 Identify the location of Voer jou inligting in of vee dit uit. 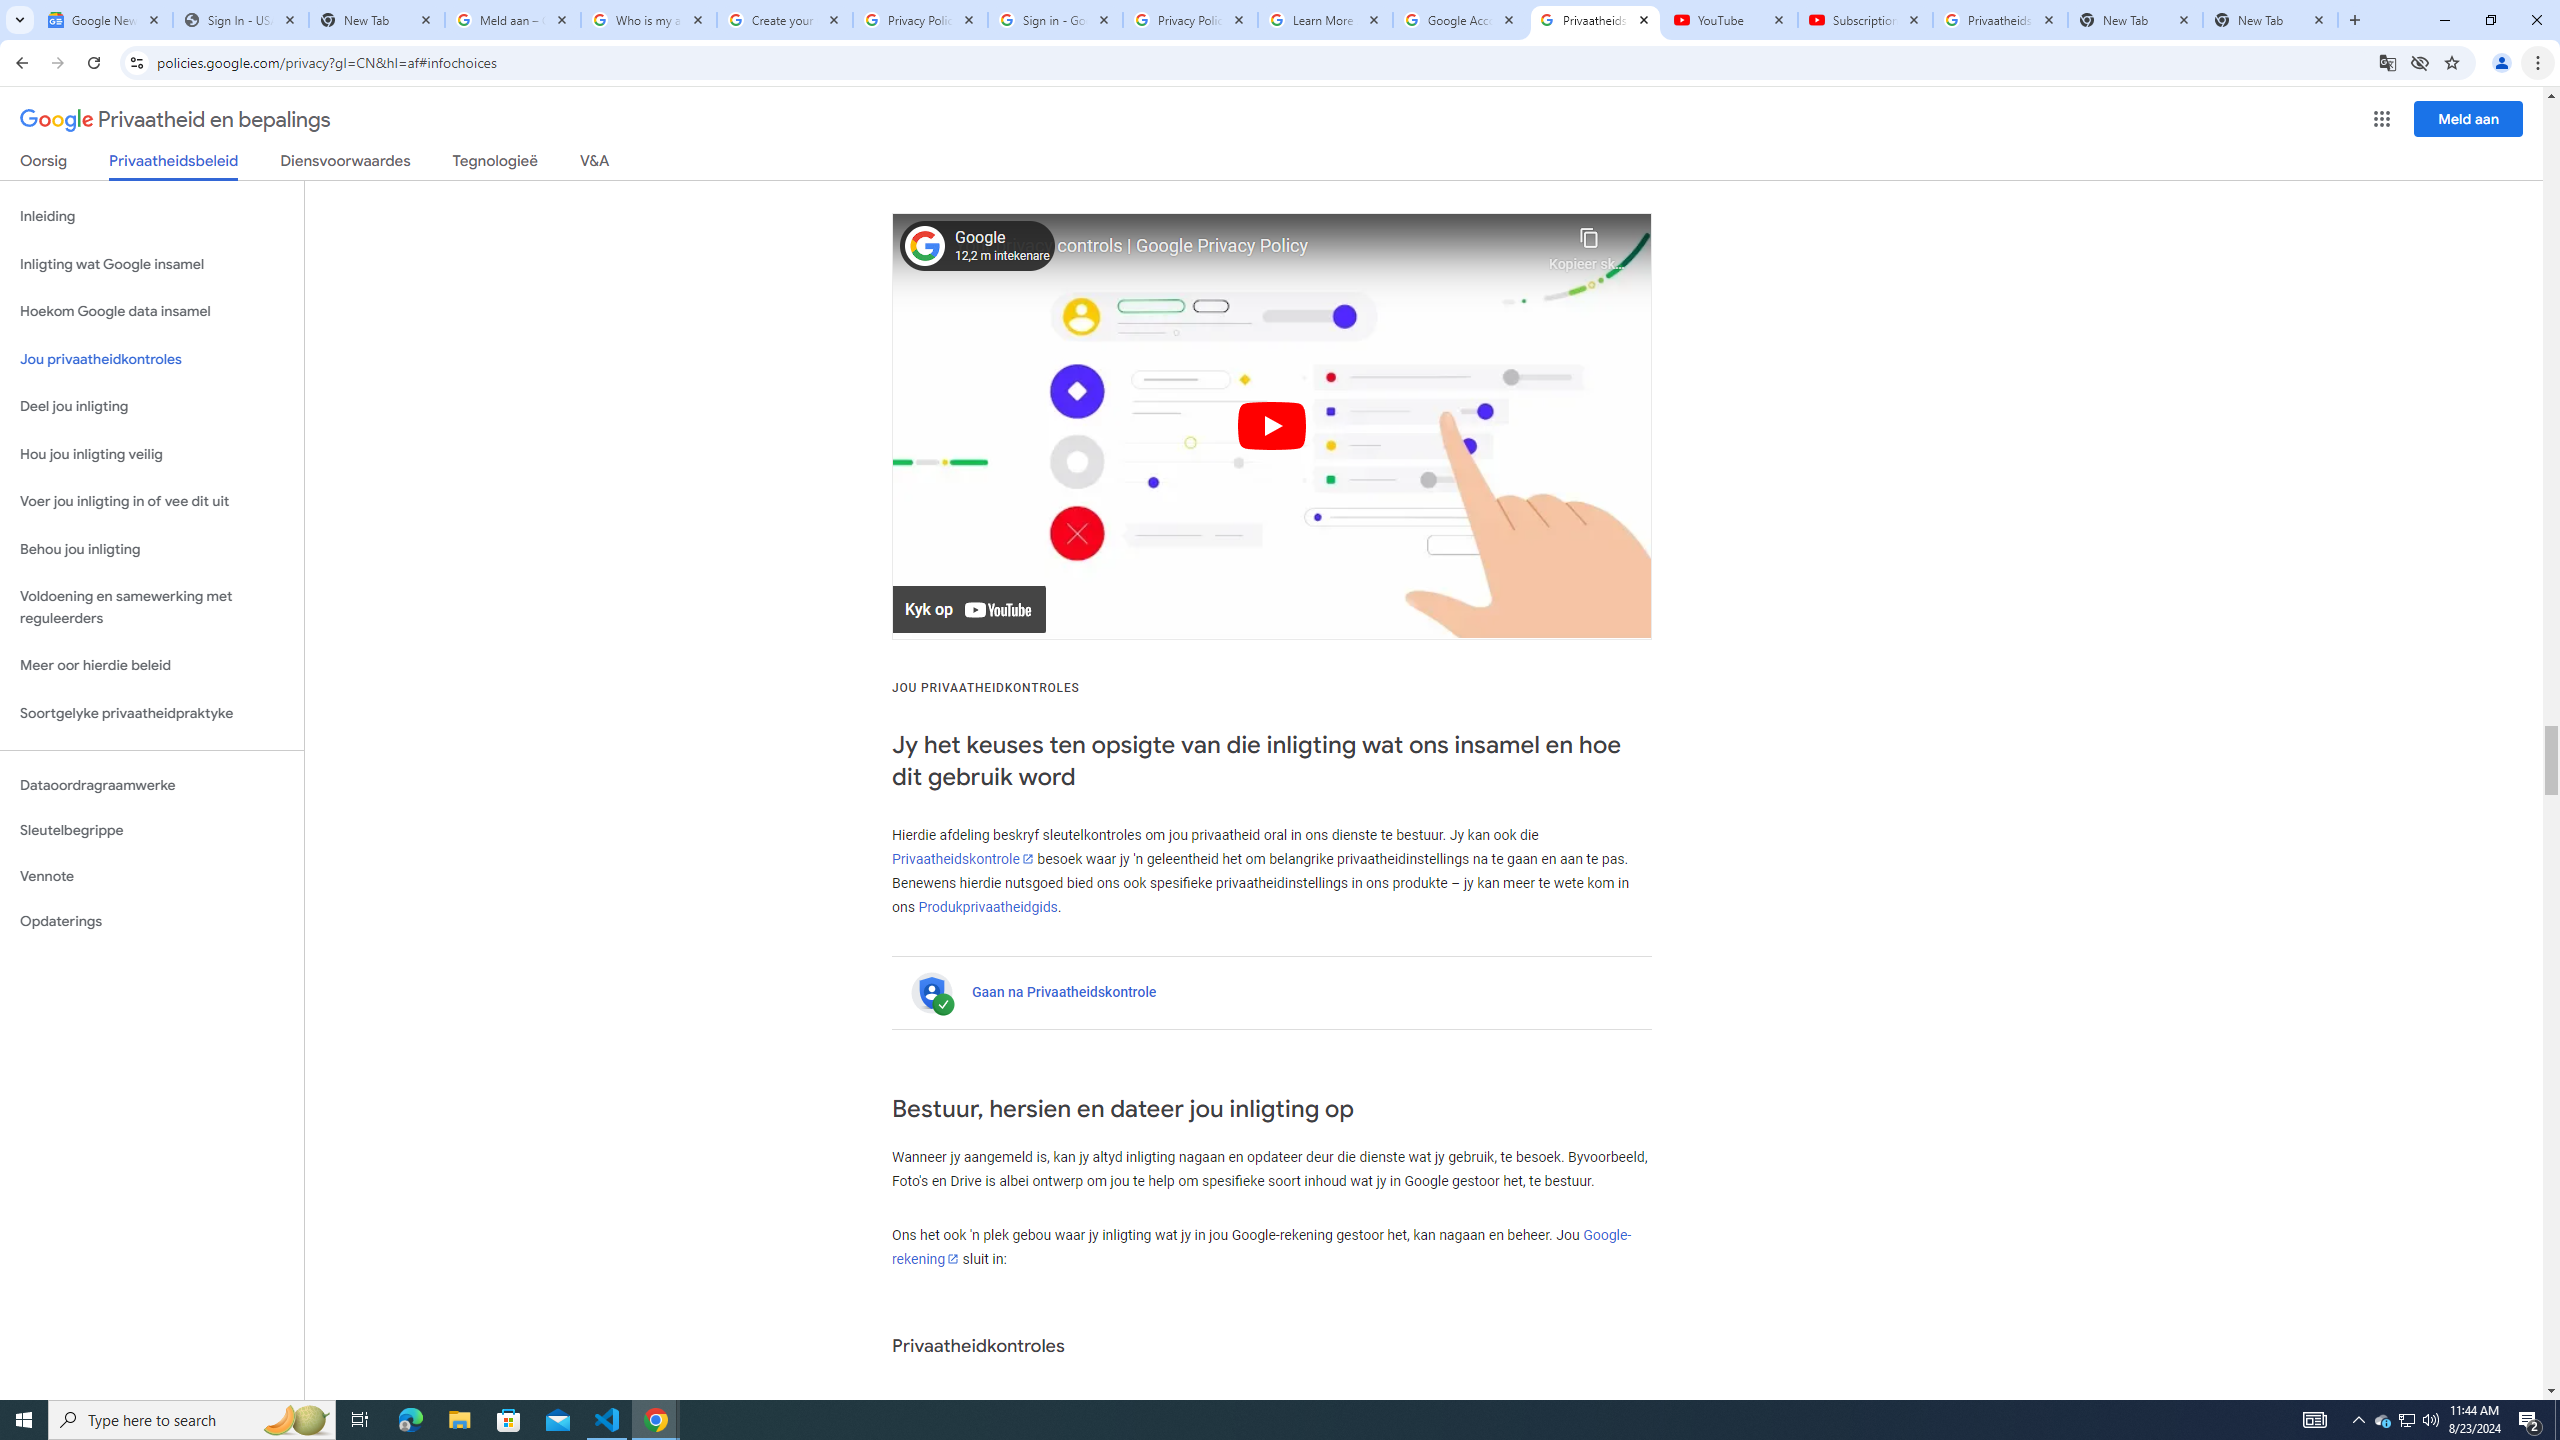
(152, 502).